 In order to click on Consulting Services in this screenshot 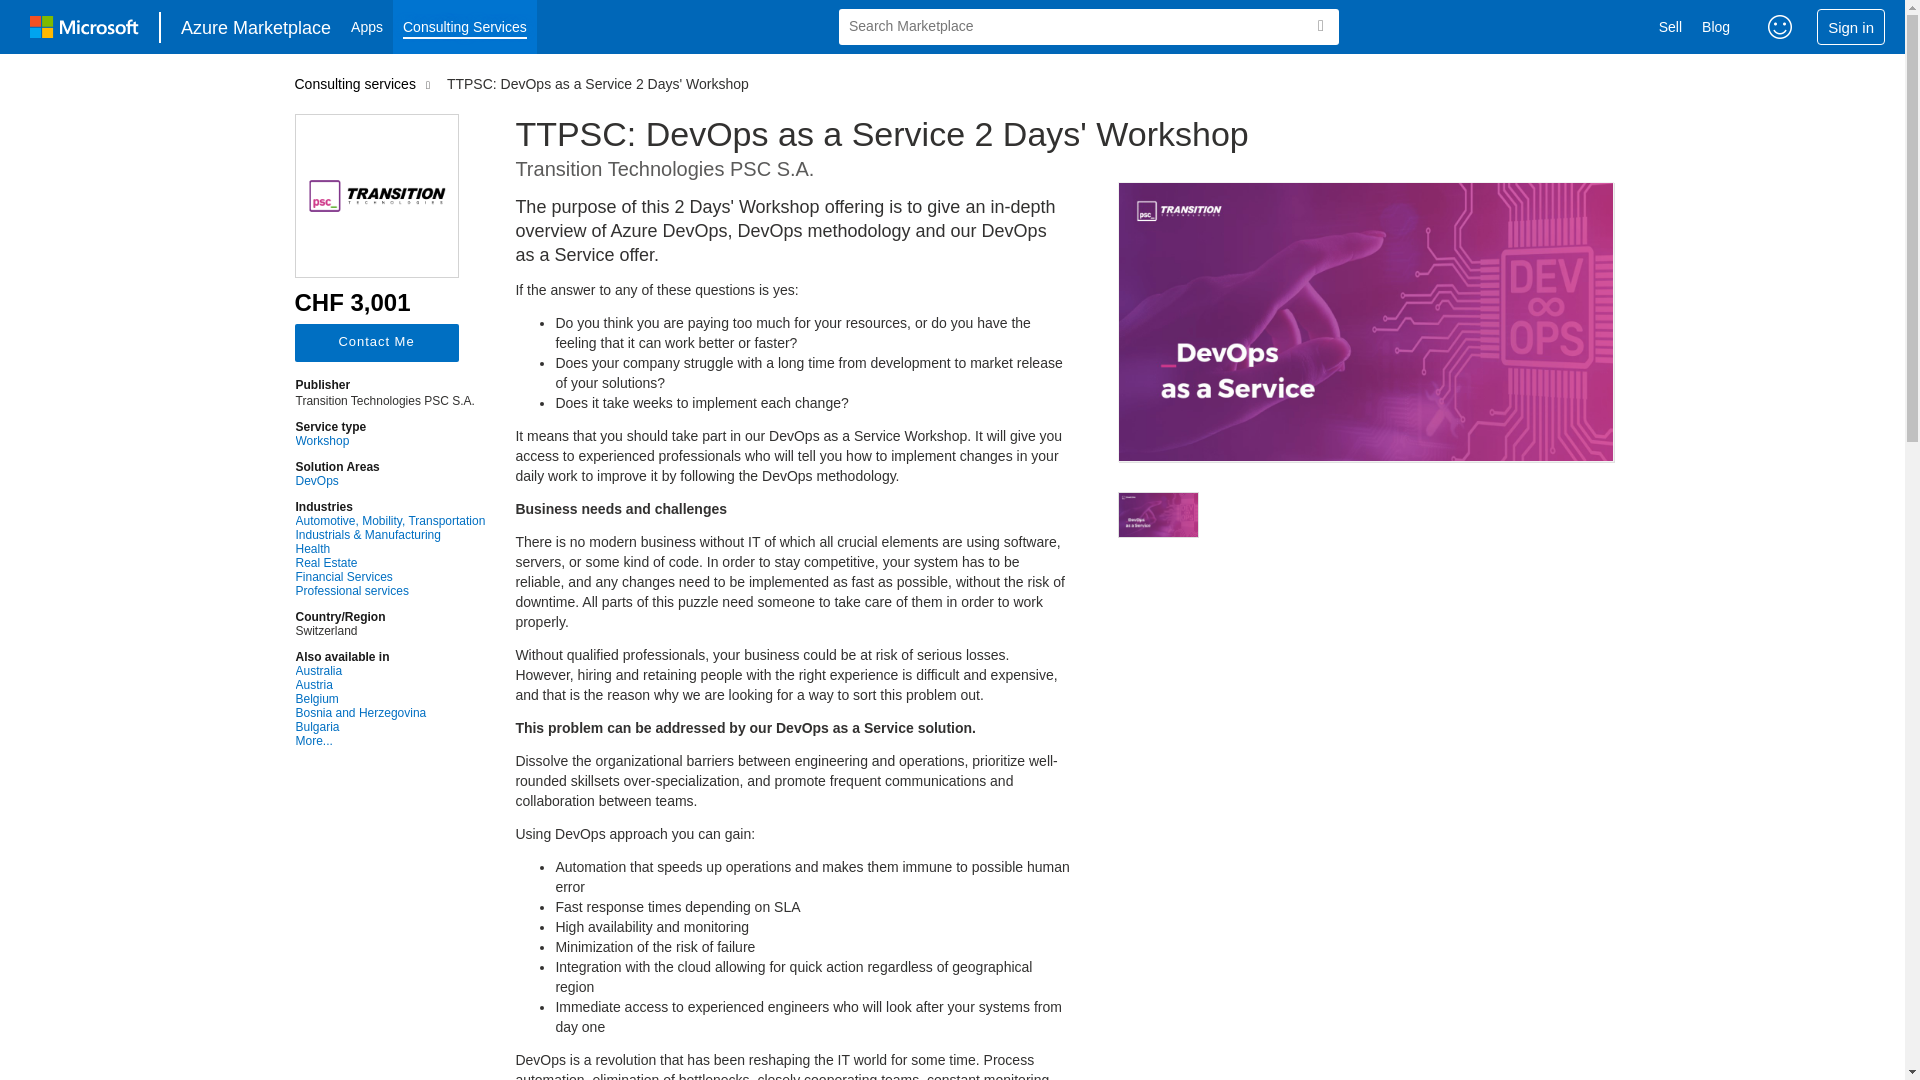, I will do `click(465, 27)`.